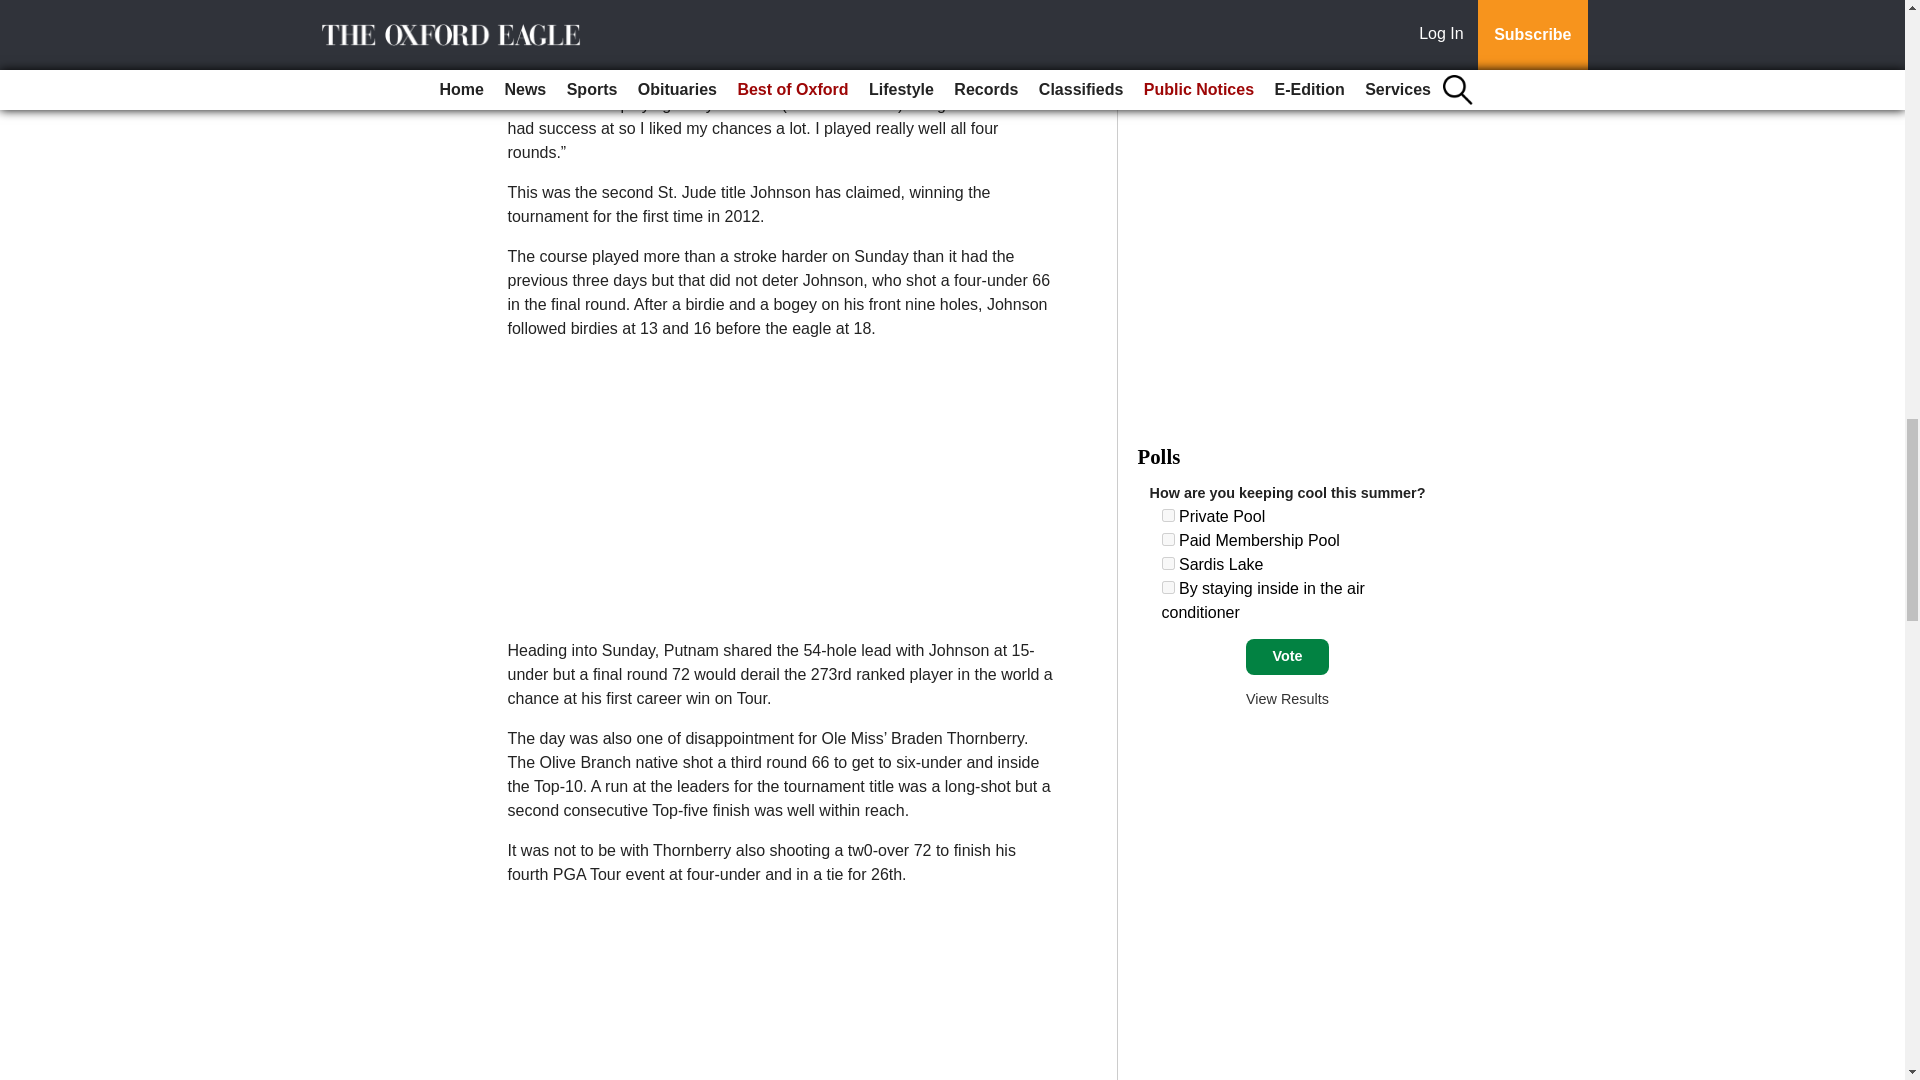 The image size is (1920, 1080). I want to click on 164, so click(1168, 514).